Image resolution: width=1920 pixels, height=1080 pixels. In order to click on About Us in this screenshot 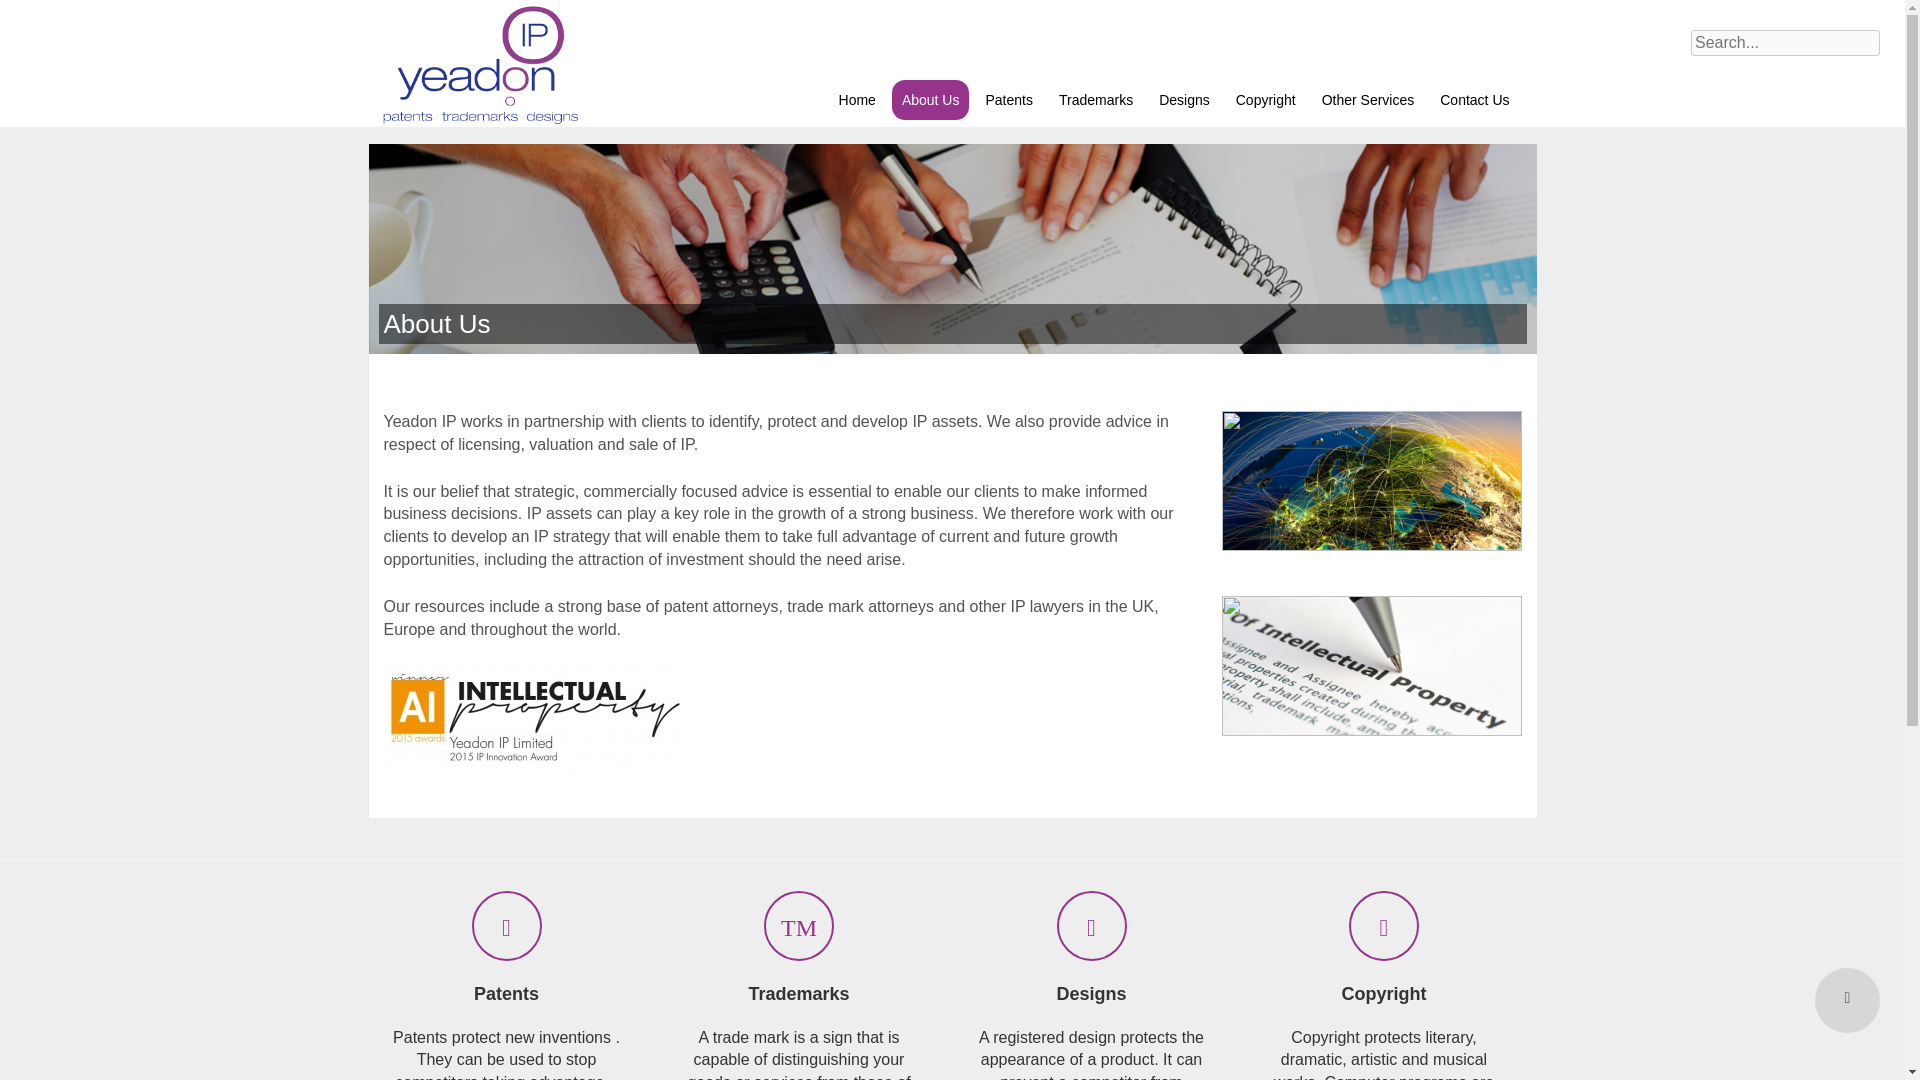, I will do `click(930, 99)`.